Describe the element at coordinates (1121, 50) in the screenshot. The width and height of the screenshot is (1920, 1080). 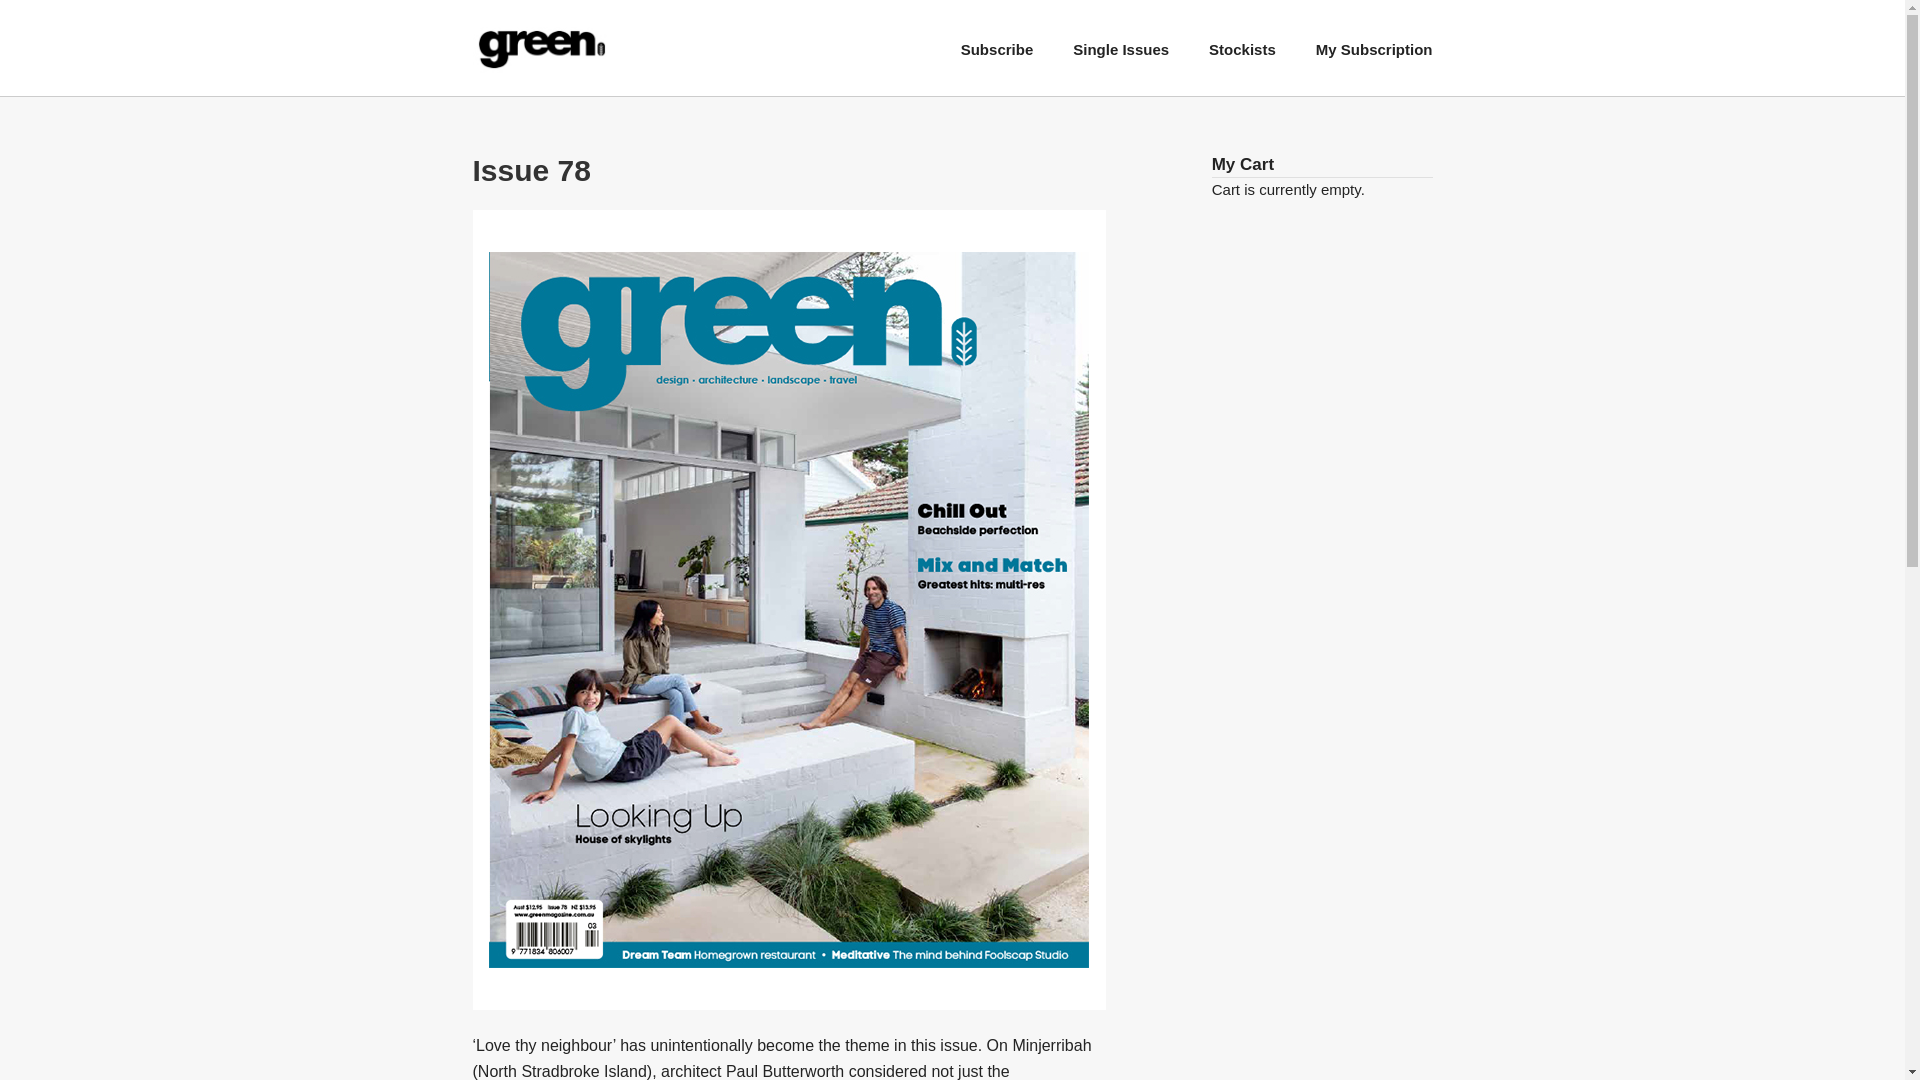
I see `Single Issues` at that location.